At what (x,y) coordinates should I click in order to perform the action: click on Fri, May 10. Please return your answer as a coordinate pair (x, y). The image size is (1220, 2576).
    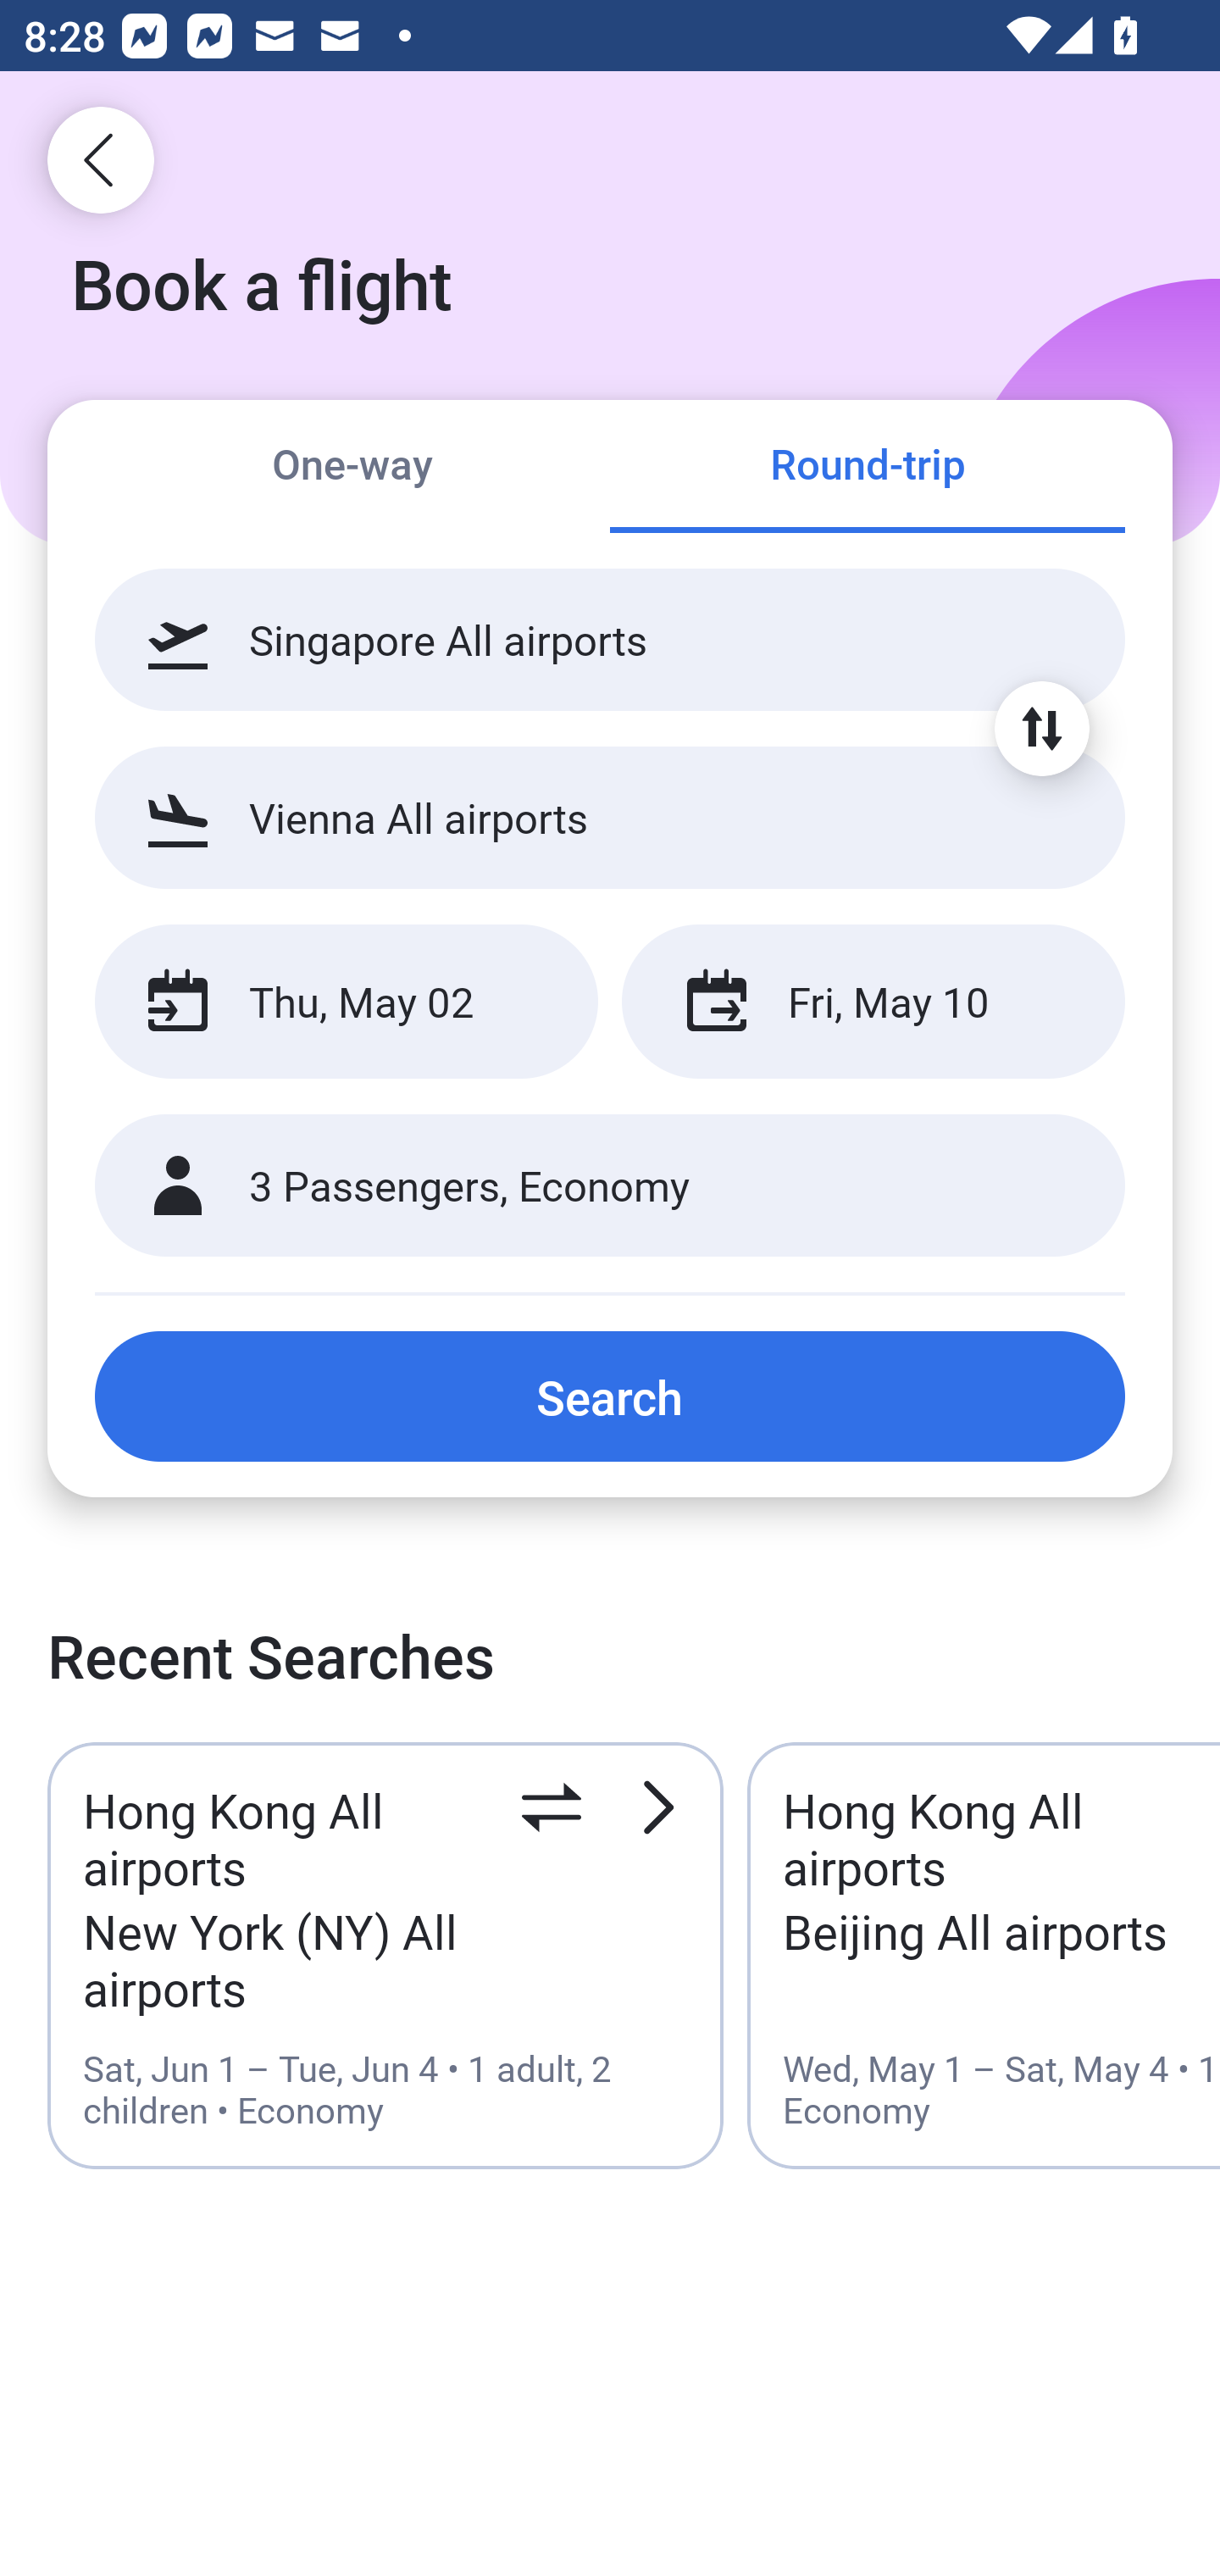
    Looking at the image, I should click on (873, 1002).